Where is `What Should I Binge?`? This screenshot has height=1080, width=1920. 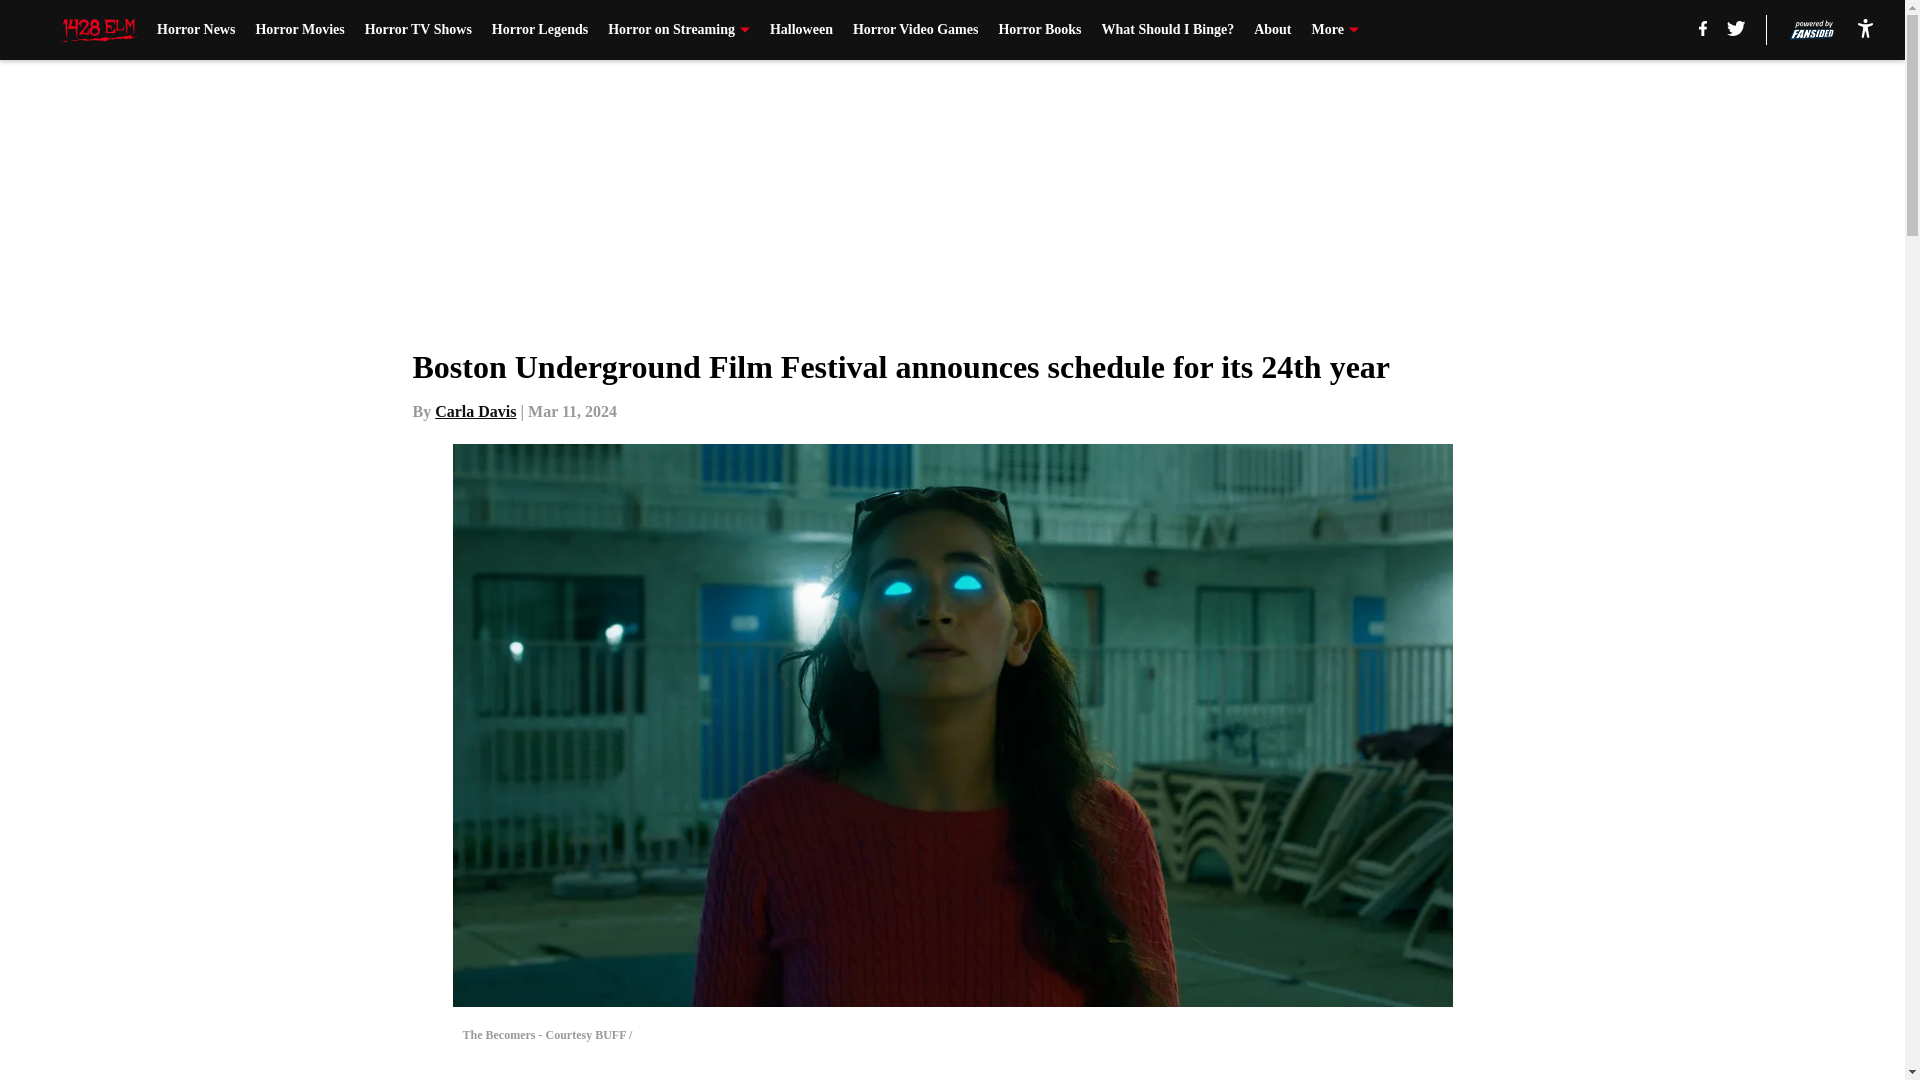 What Should I Binge? is located at coordinates (1168, 30).